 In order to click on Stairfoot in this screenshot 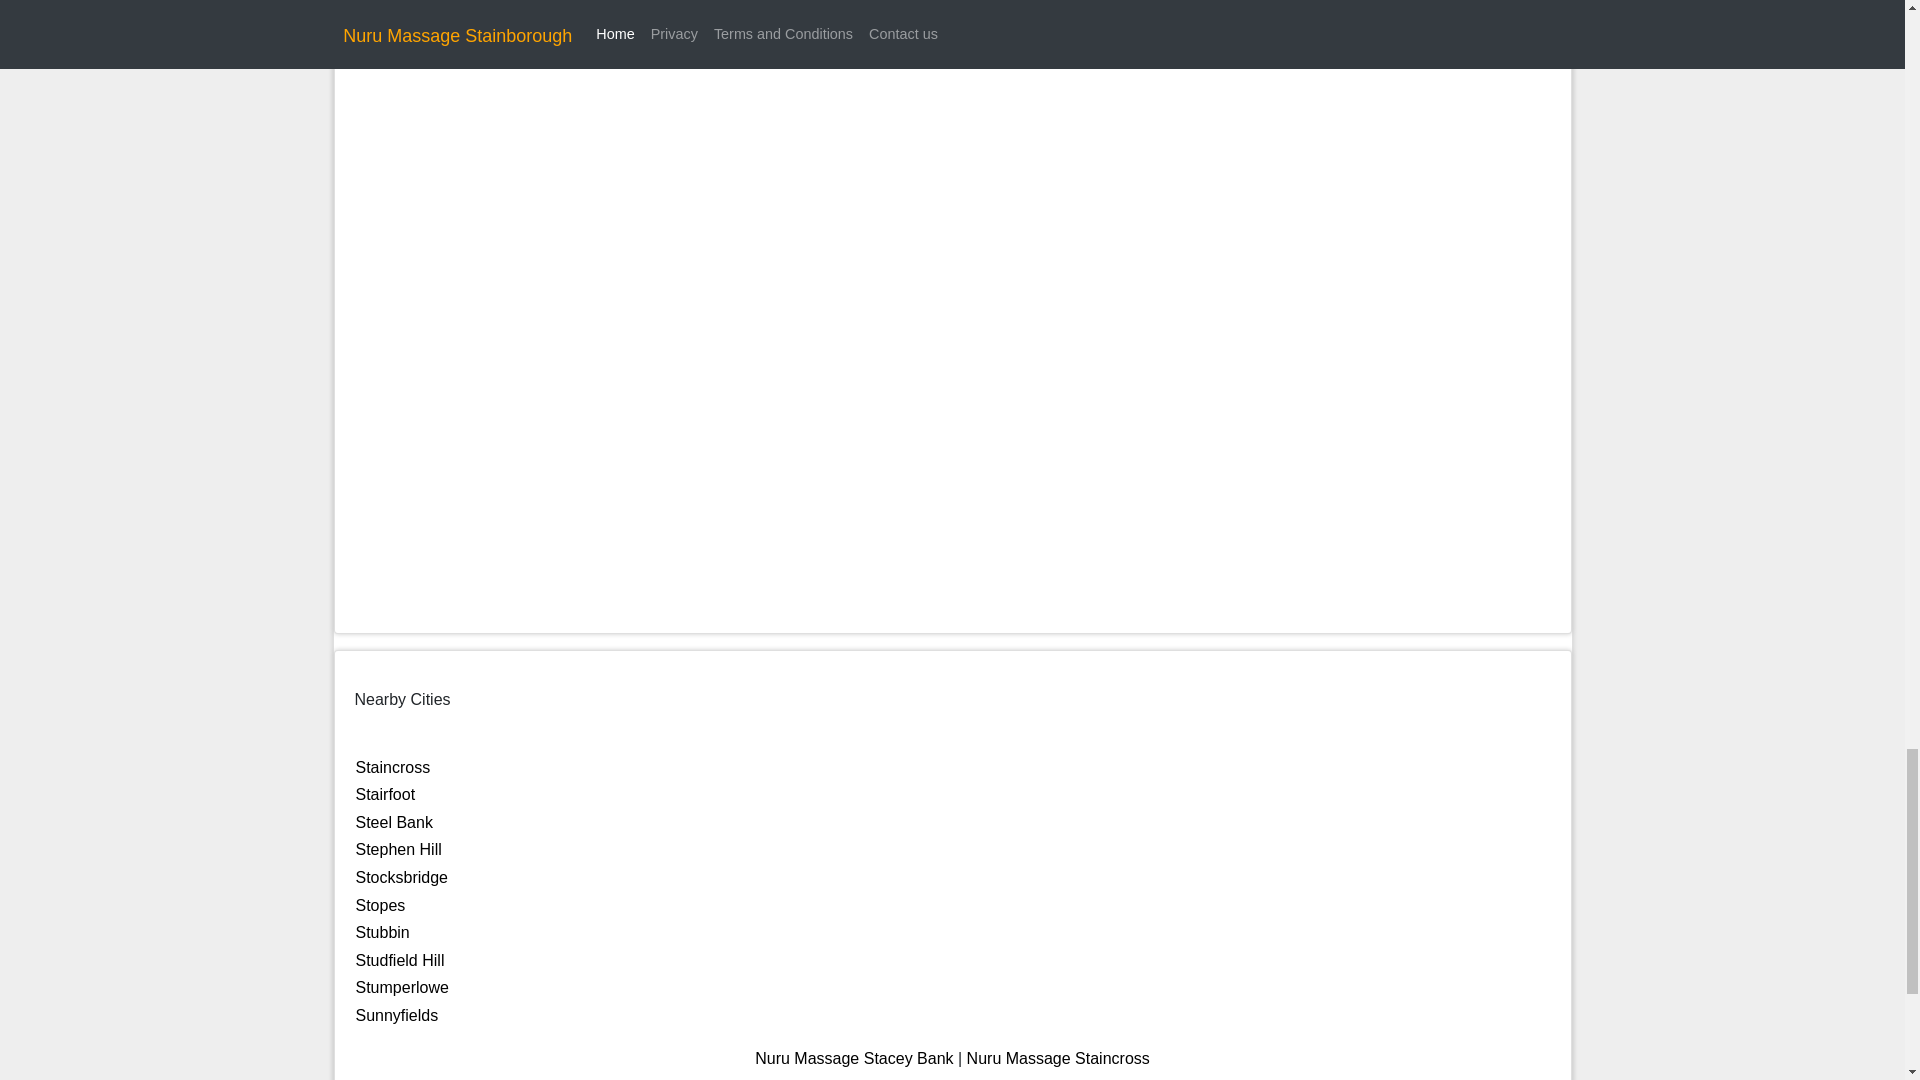, I will do `click(386, 794)`.